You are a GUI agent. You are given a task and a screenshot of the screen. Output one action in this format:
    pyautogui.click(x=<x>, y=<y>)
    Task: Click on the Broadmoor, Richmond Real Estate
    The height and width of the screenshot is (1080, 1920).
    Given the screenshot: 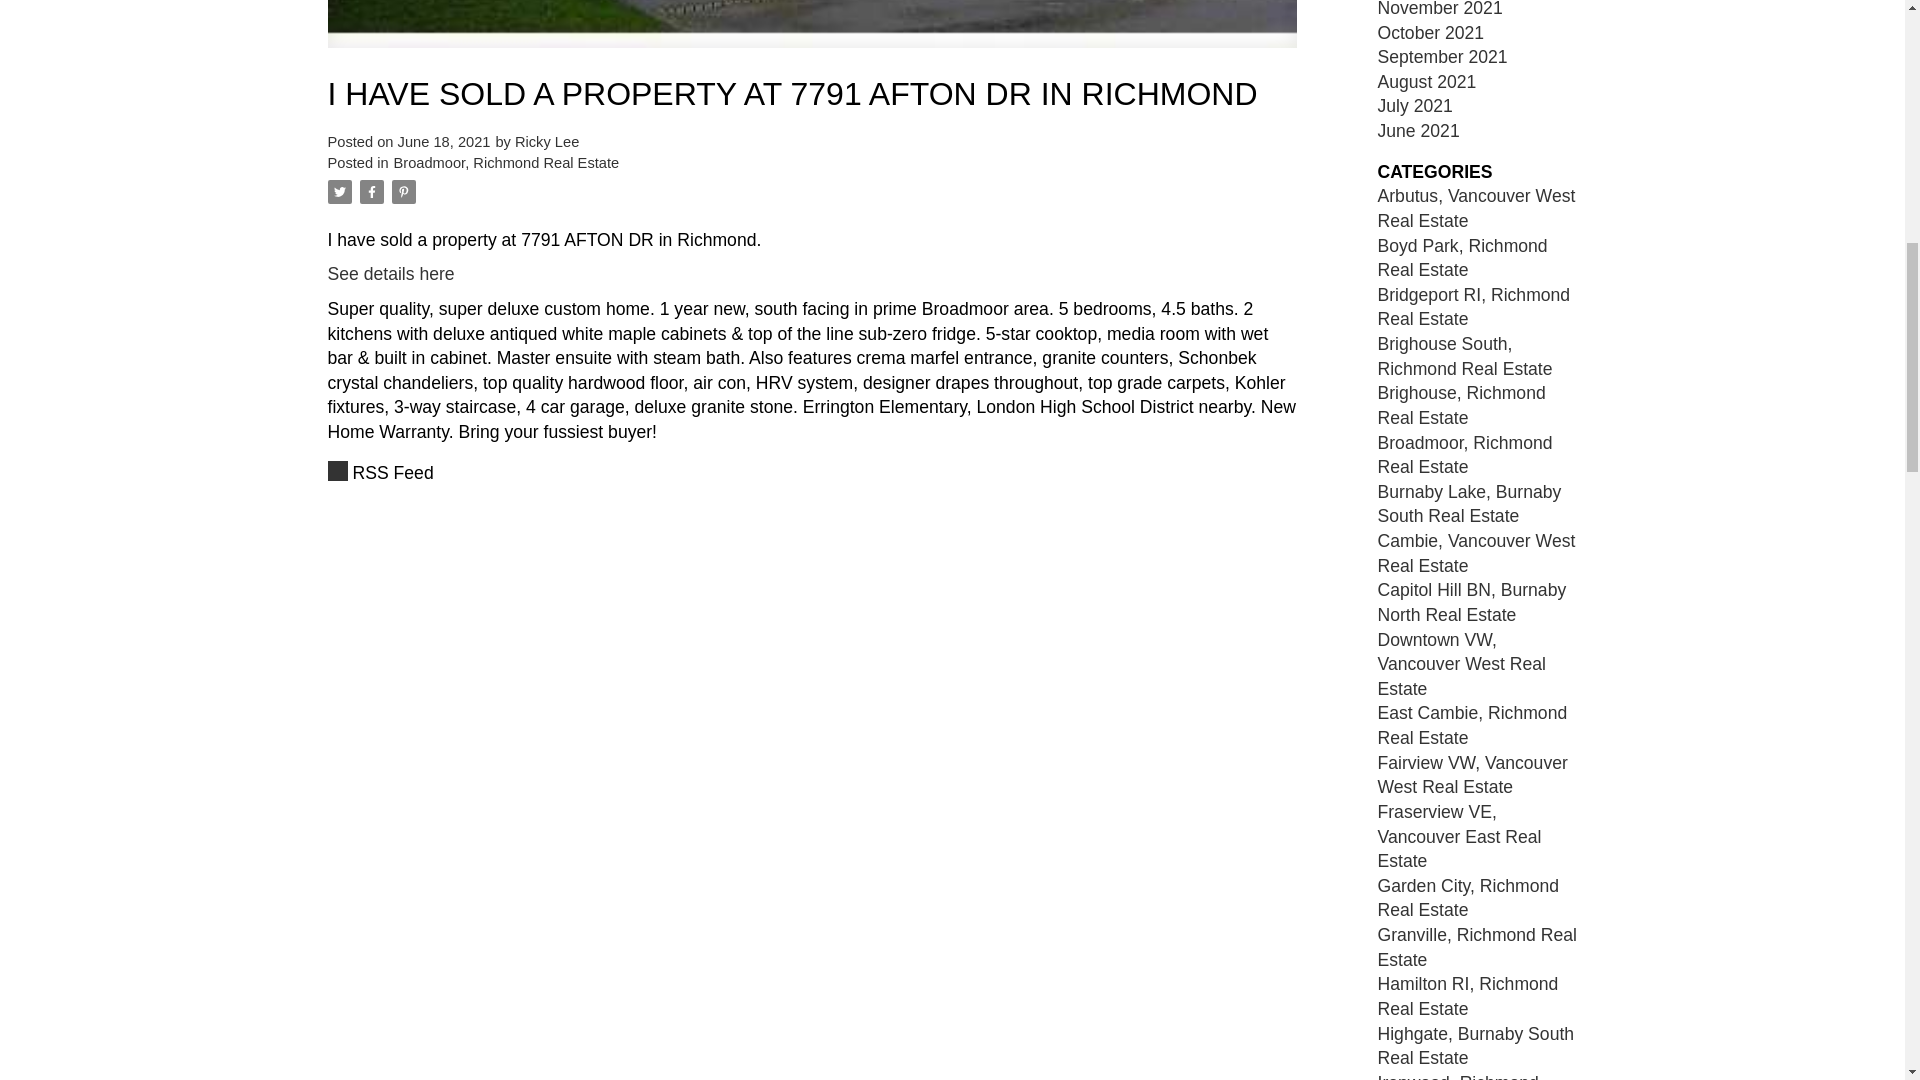 What is the action you would take?
    pyautogui.click(x=506, y=162)
    